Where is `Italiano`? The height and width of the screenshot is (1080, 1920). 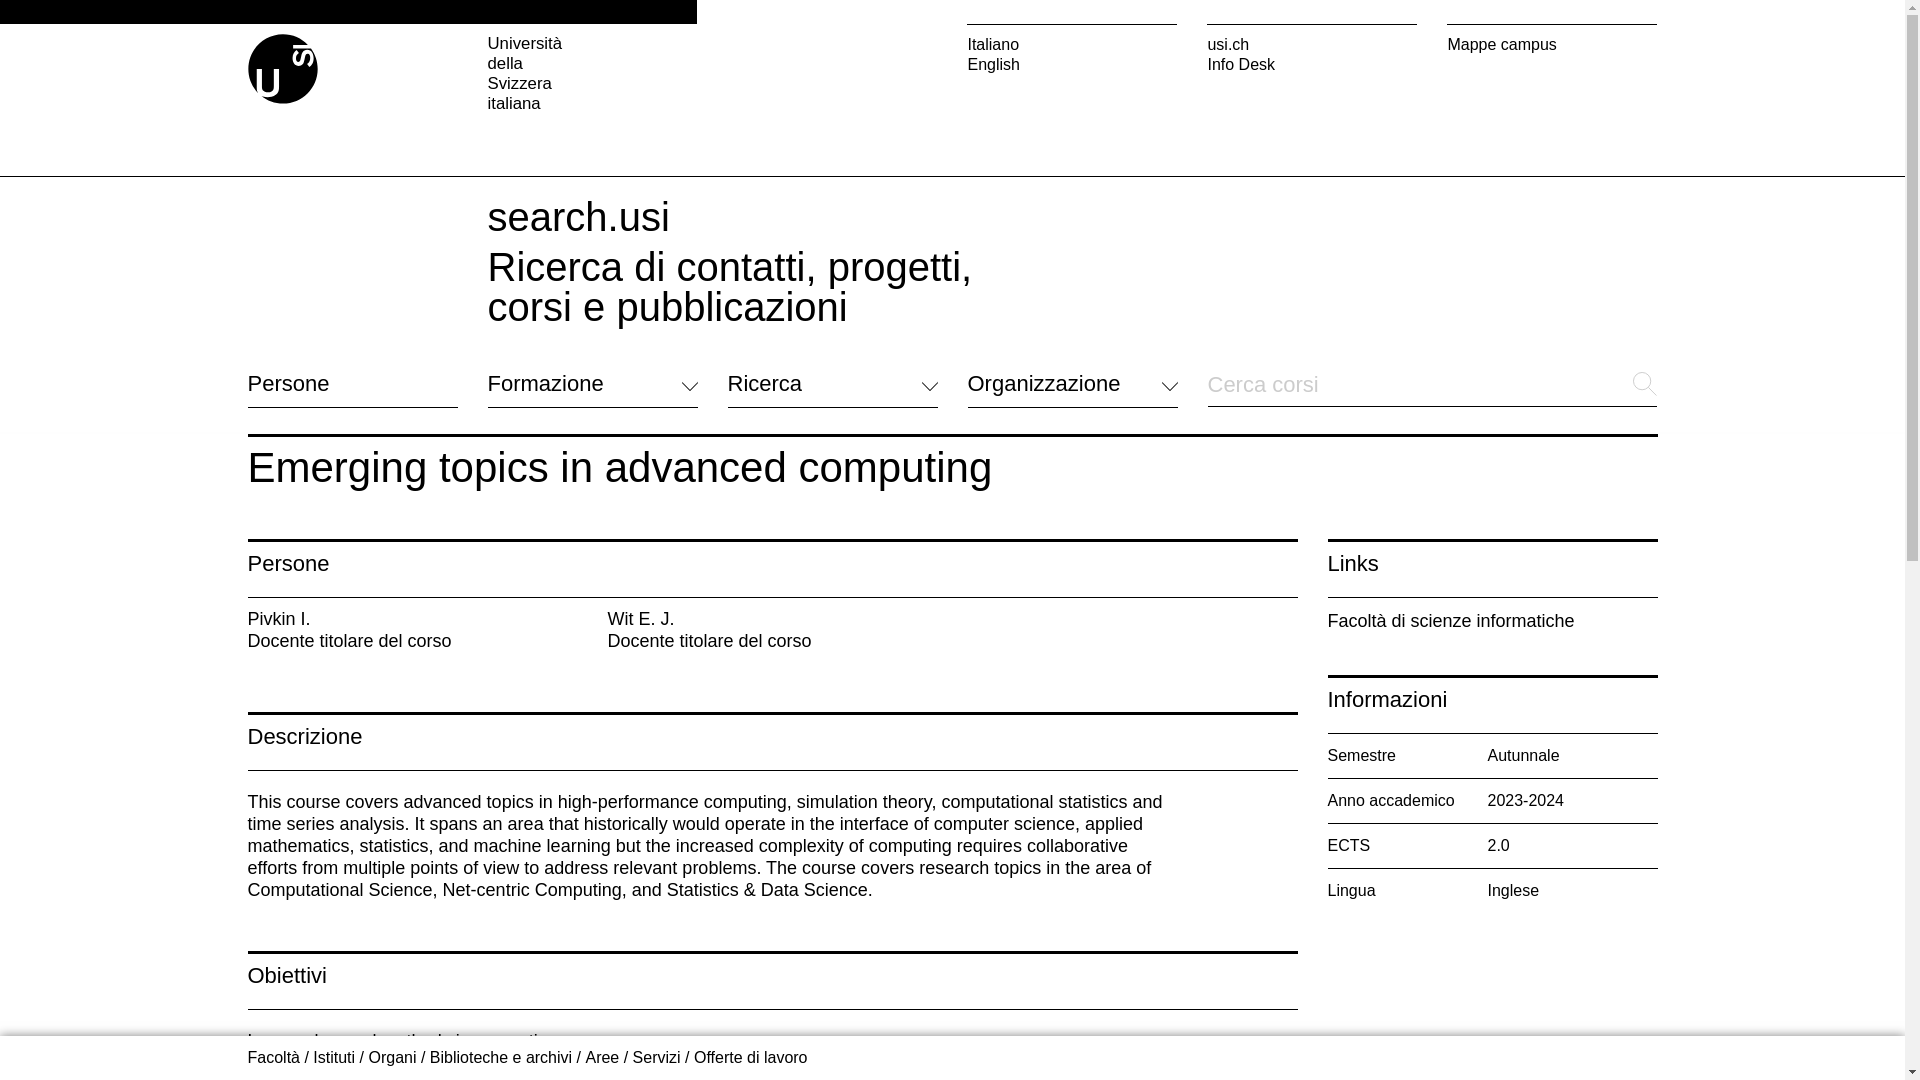
Italiano is located at coordinates (1072, 44).